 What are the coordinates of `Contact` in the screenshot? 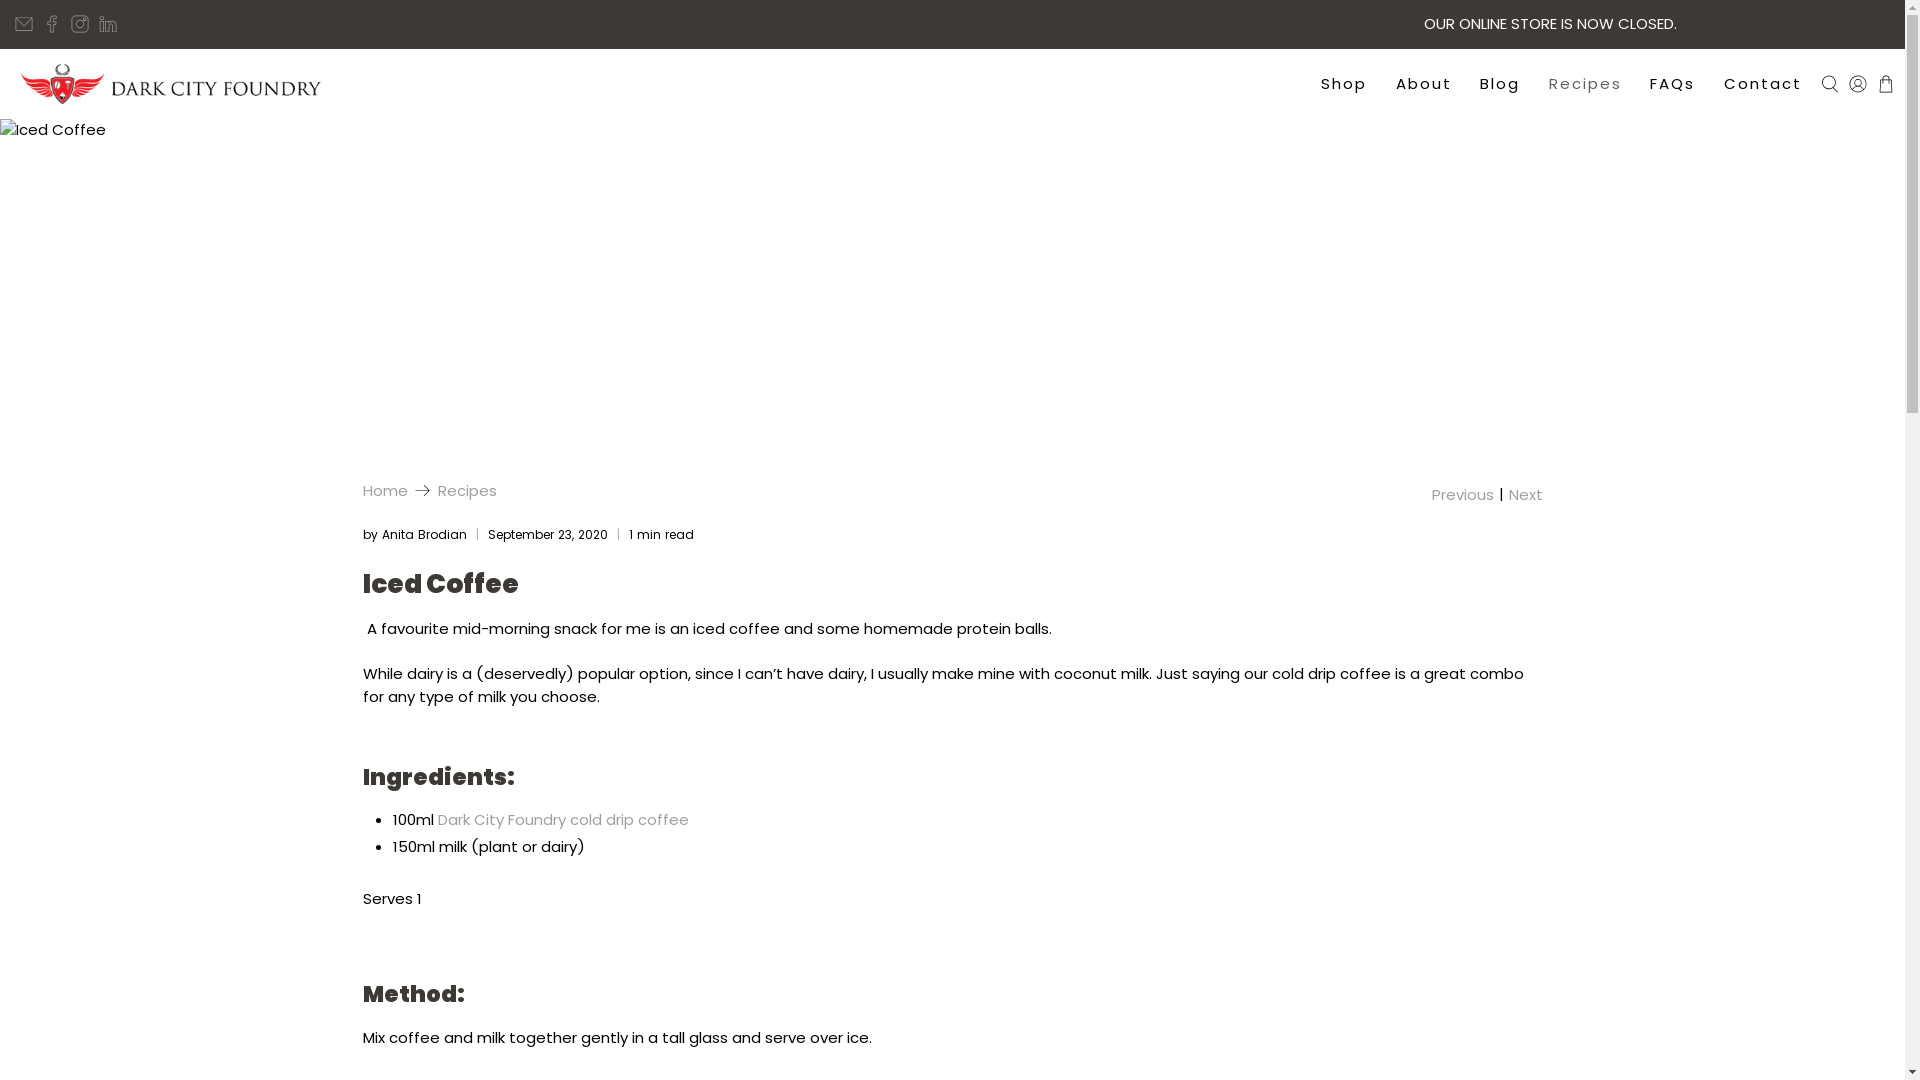 It's located at (1762, 84).